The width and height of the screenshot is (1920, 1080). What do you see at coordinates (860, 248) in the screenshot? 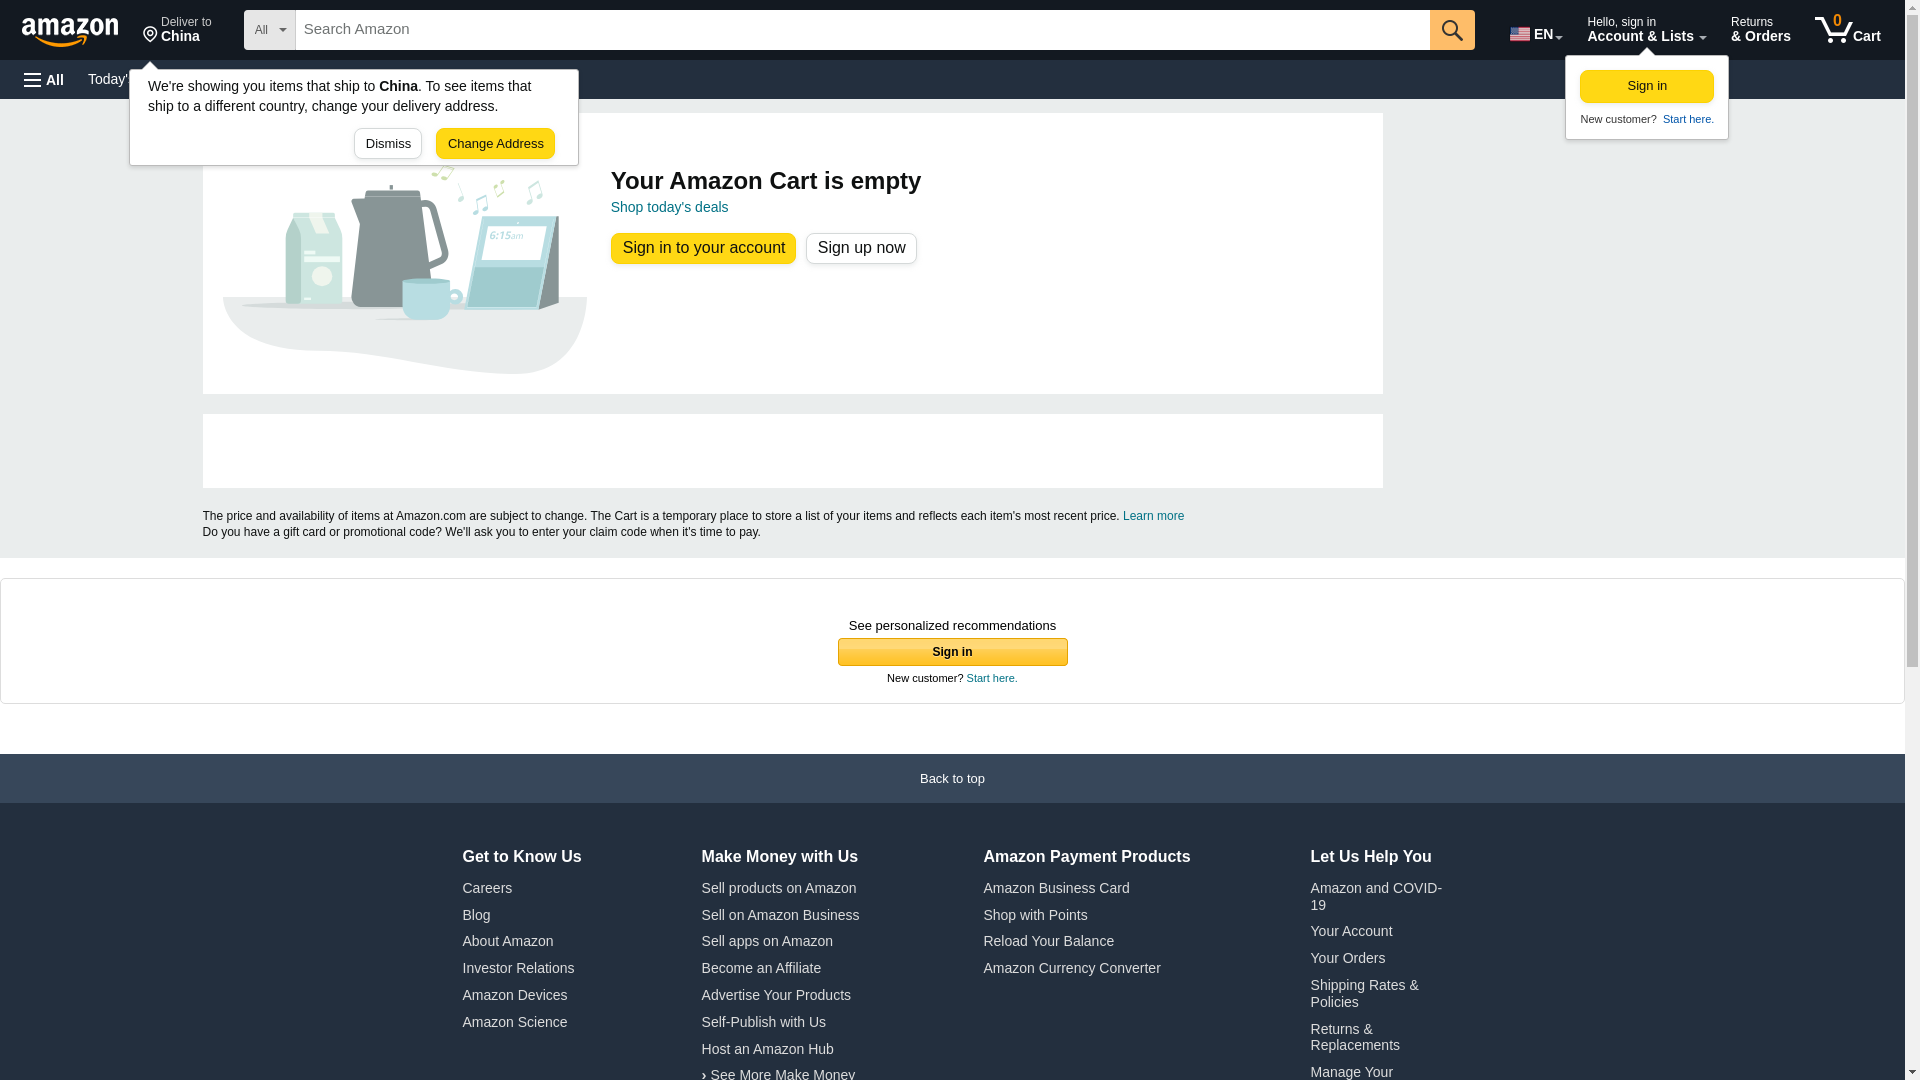
I see `All` at bounding box center [860, 248].